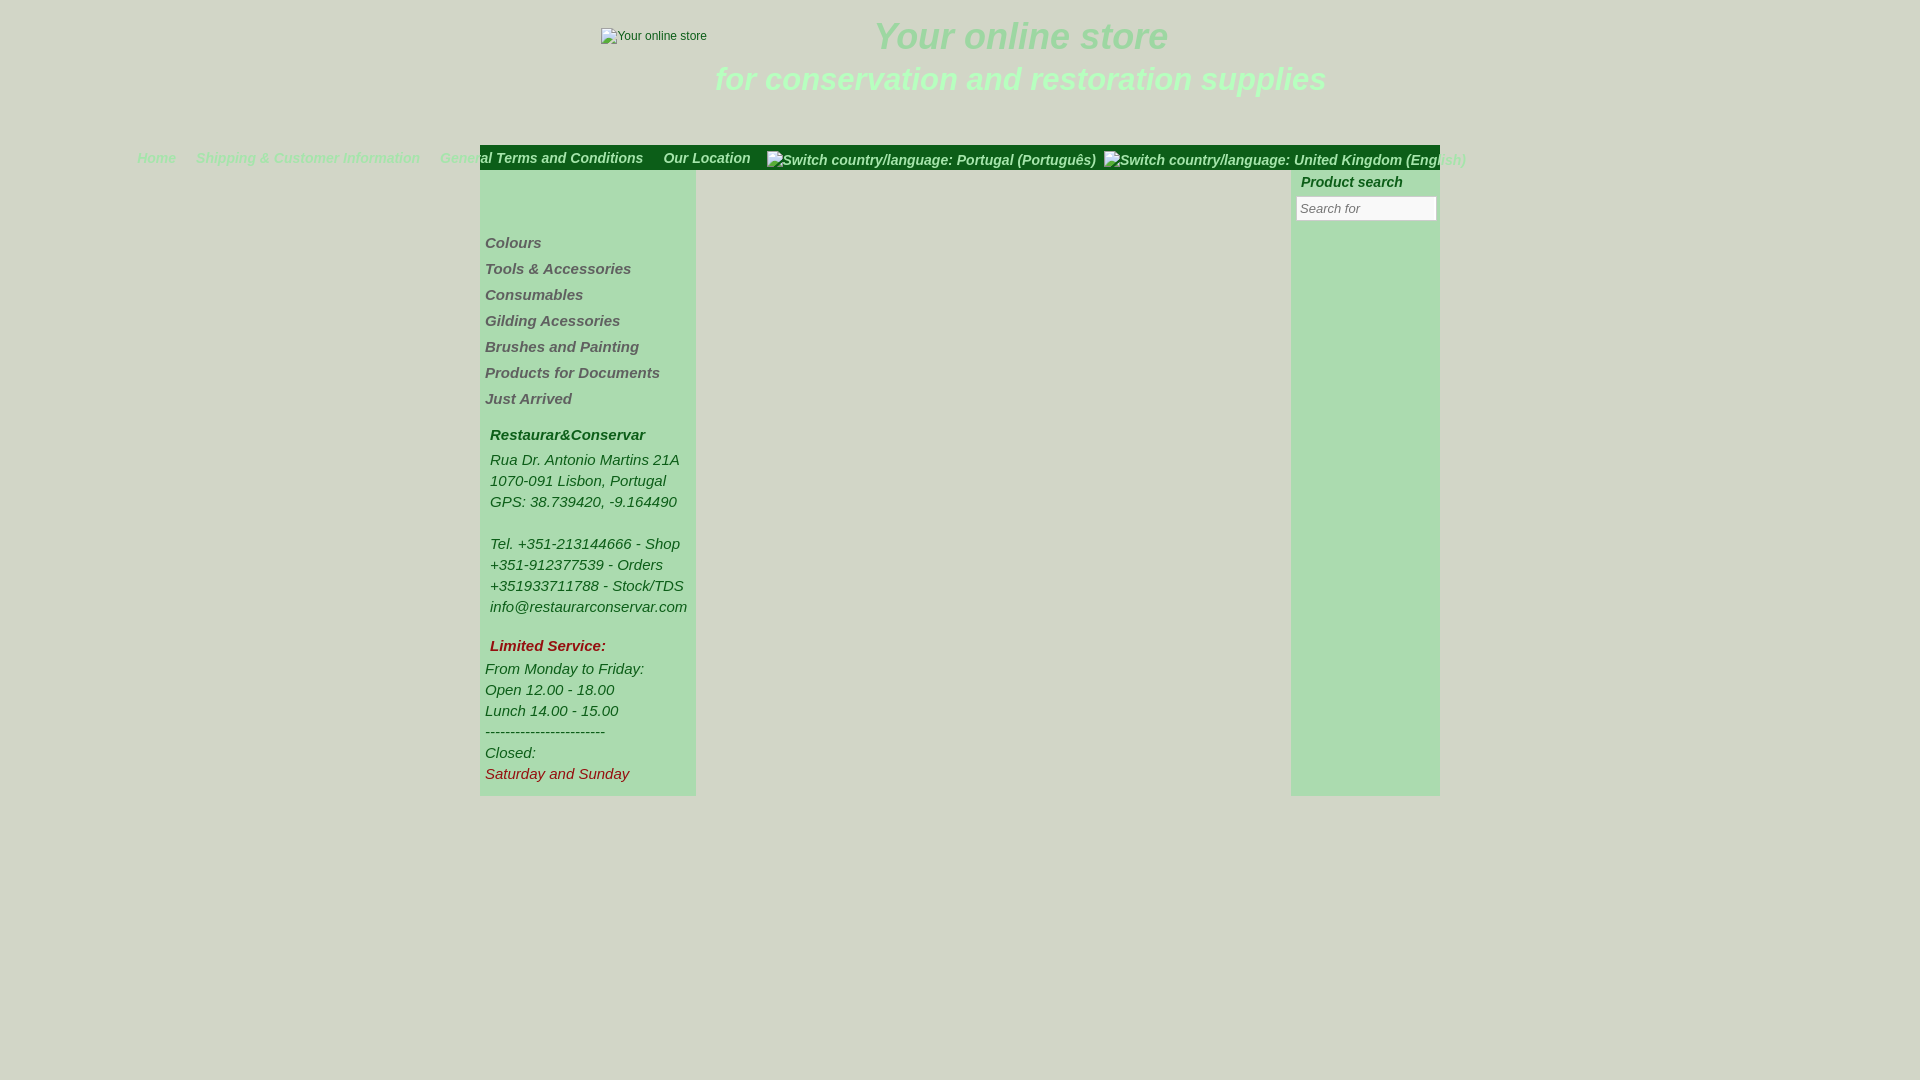 The height and width of the screenshot is (1080, 1920). I want to click on Just Arrived, so click(528, 398).